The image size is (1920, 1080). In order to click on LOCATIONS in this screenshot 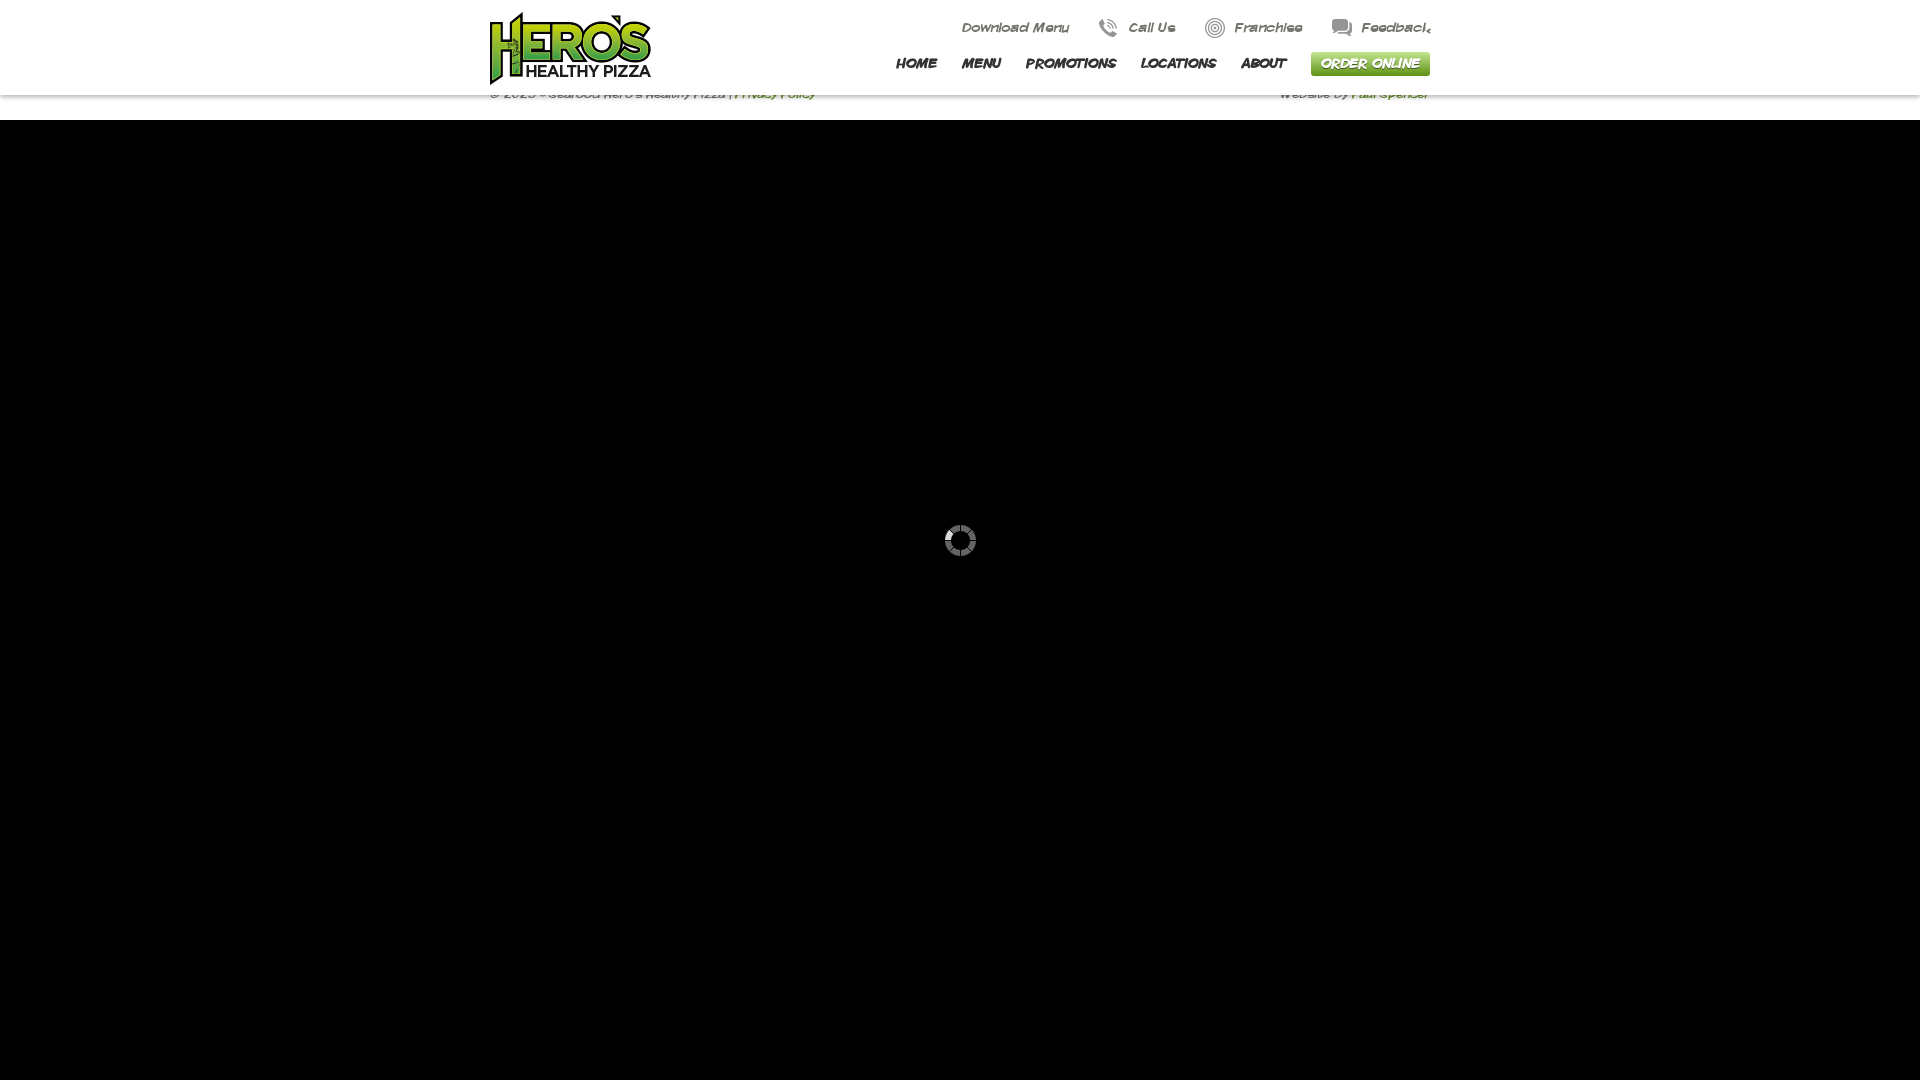, I will do `click(1178, 64)`.